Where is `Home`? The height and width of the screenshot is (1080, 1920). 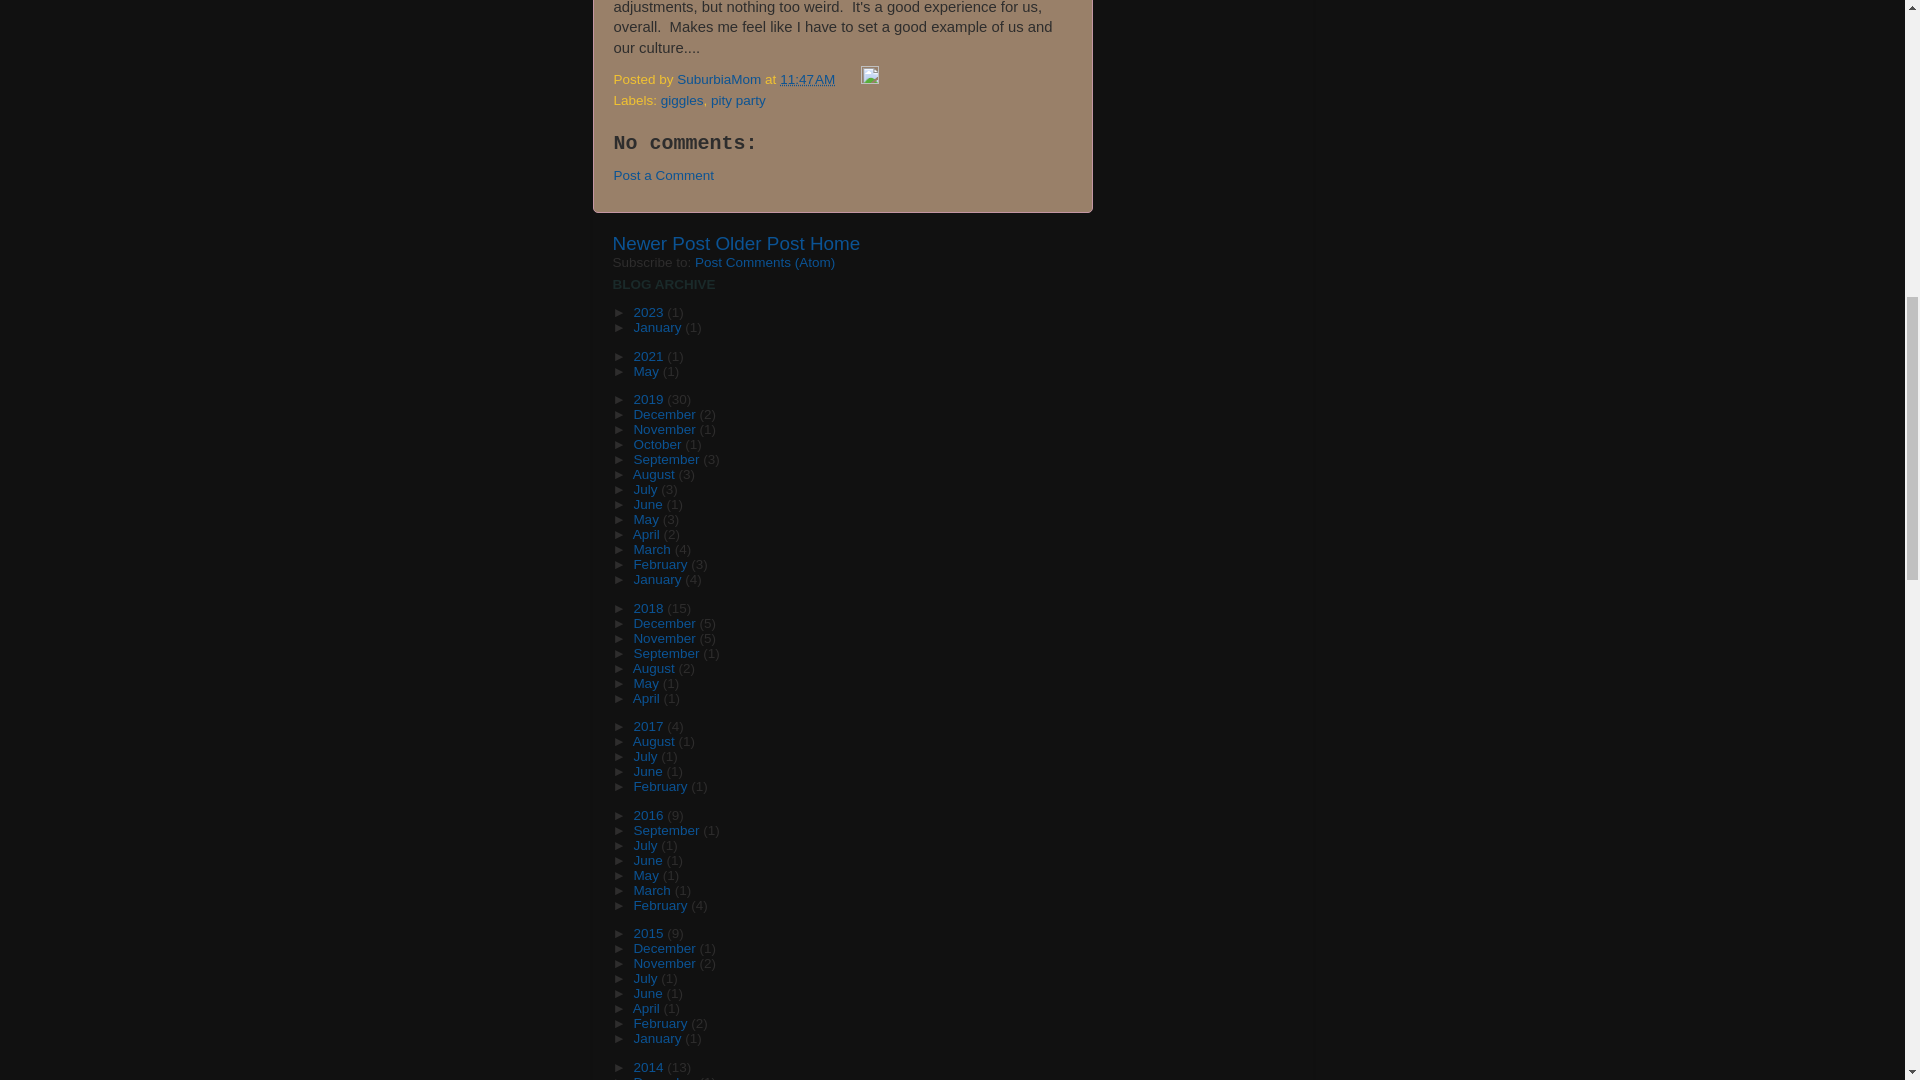 Home is located at coordinates (835, 243).